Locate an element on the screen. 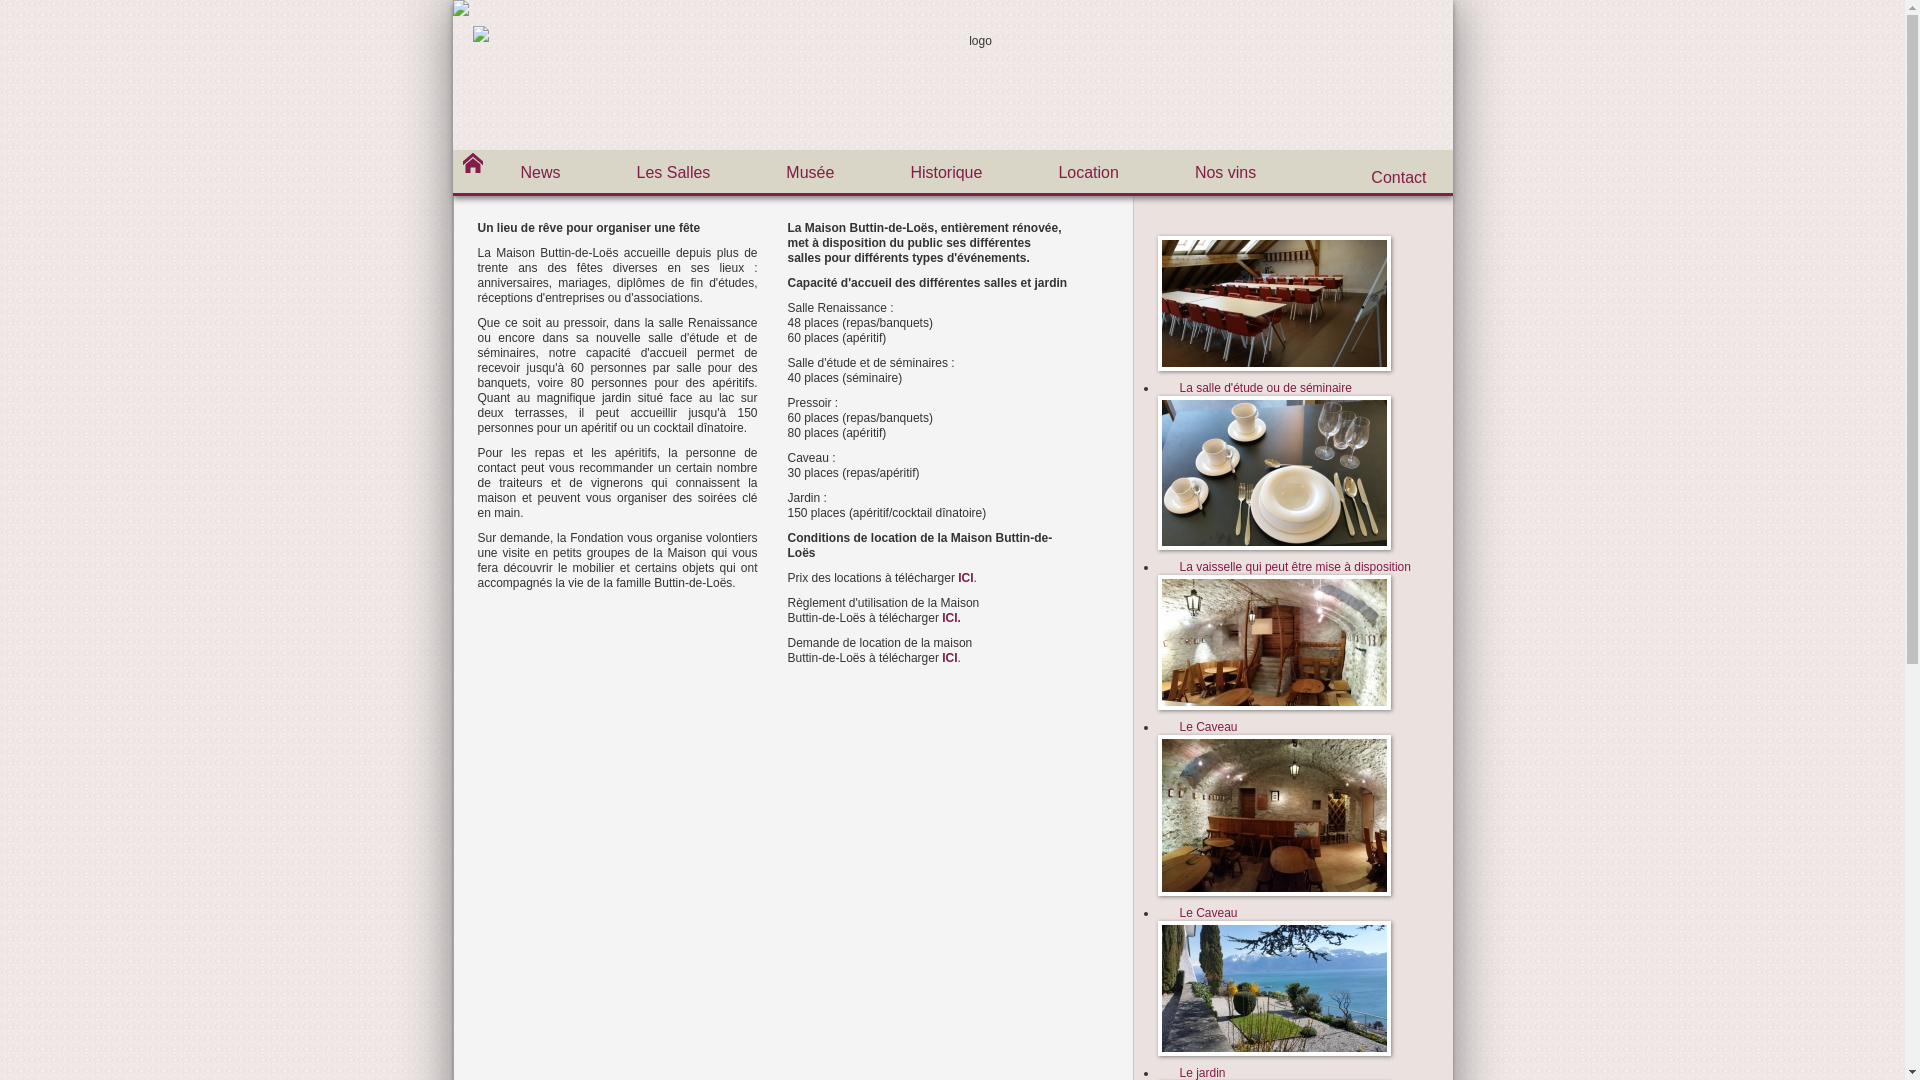 The width and height of the screenshot is (1920, 1080). ICI is located at coordinates (950, 618).